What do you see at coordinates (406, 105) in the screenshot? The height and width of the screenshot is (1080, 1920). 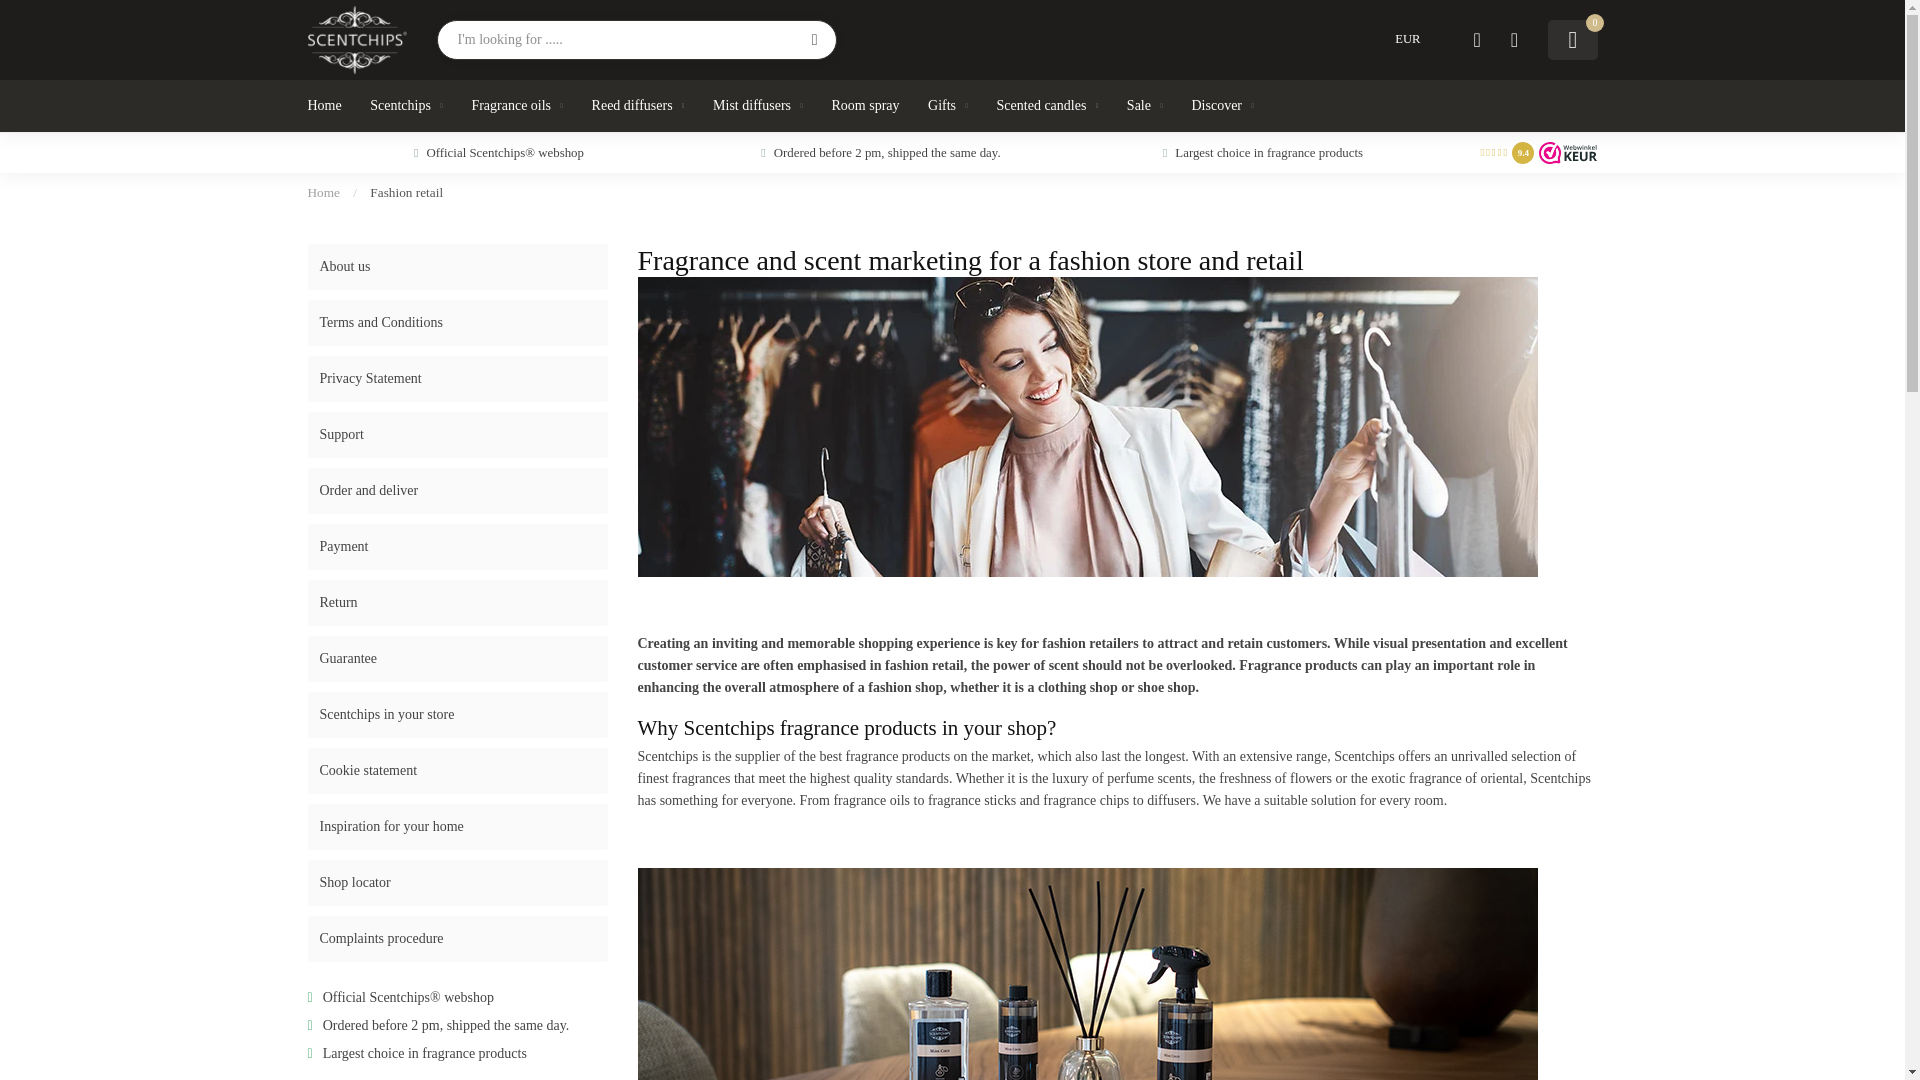 I see `Scentchips` at bounding box center [406, 105].